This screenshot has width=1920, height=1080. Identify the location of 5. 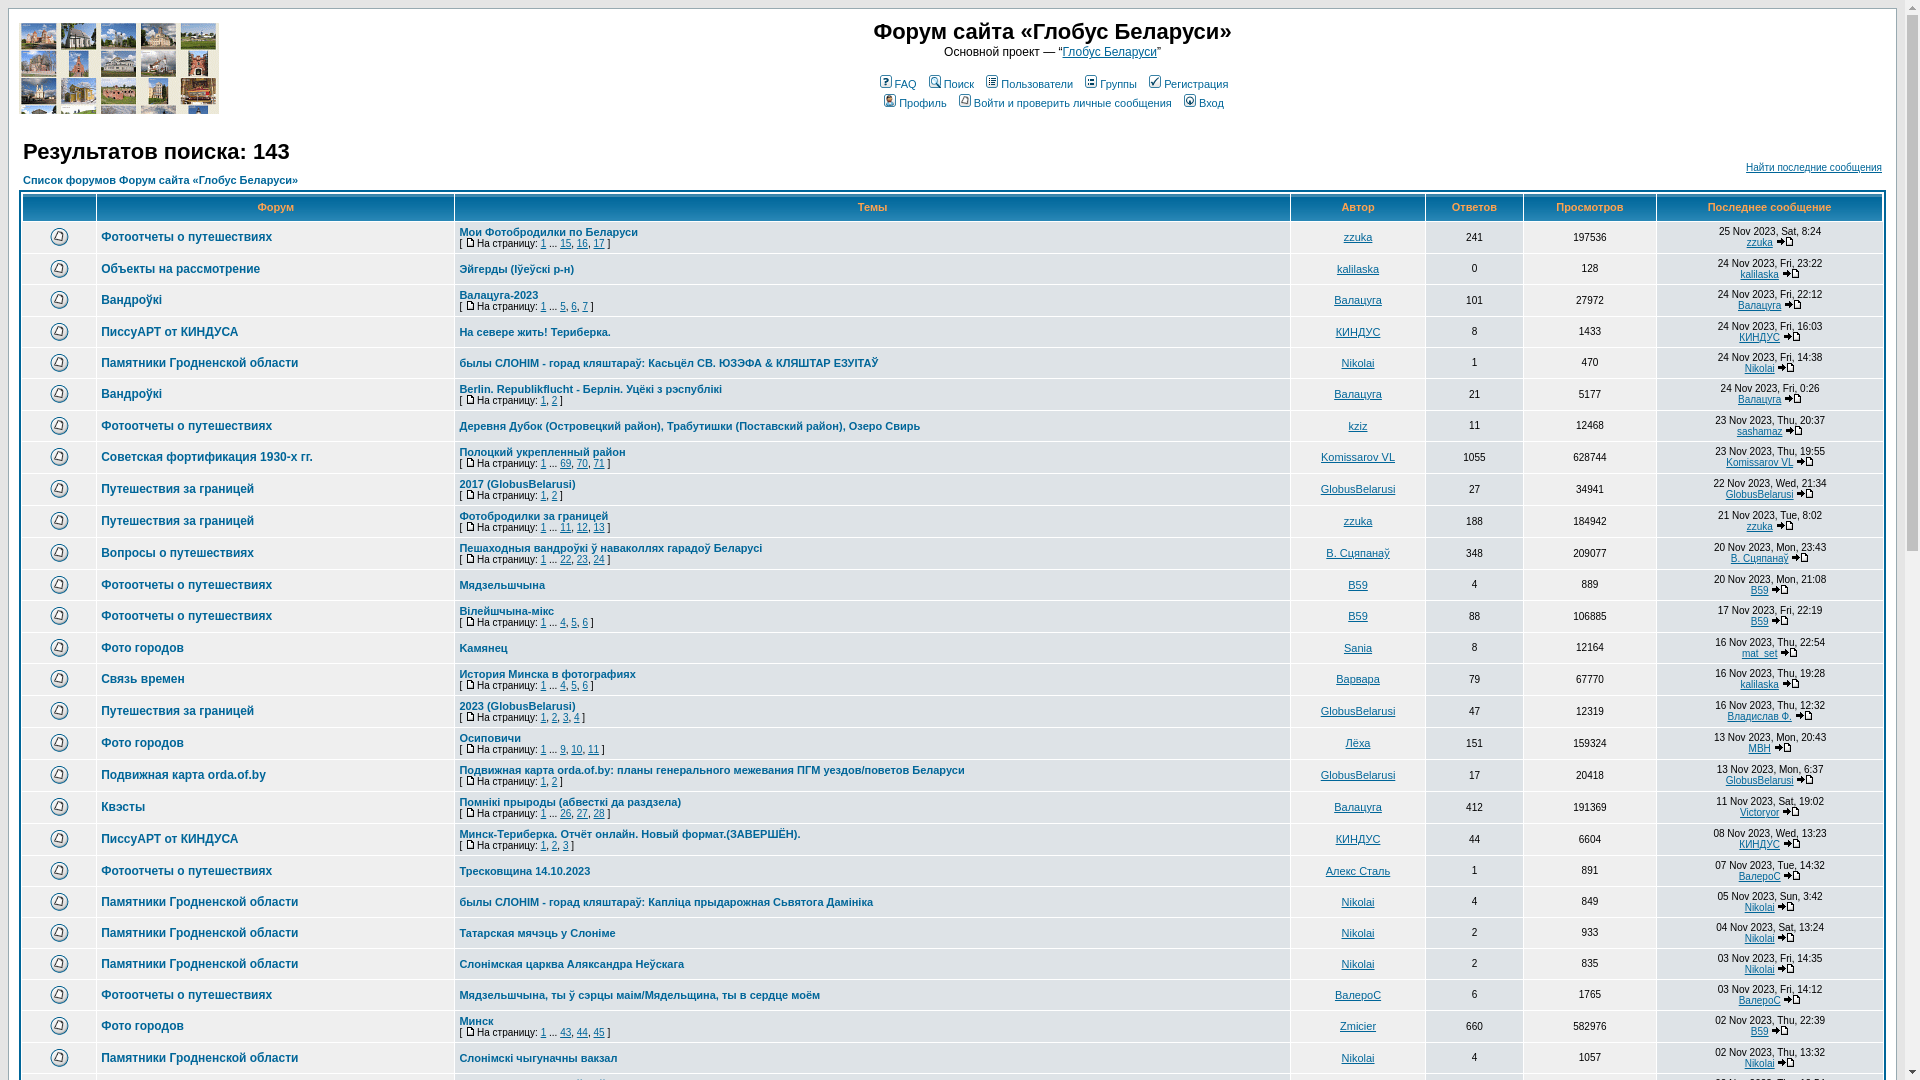
(563, 306).